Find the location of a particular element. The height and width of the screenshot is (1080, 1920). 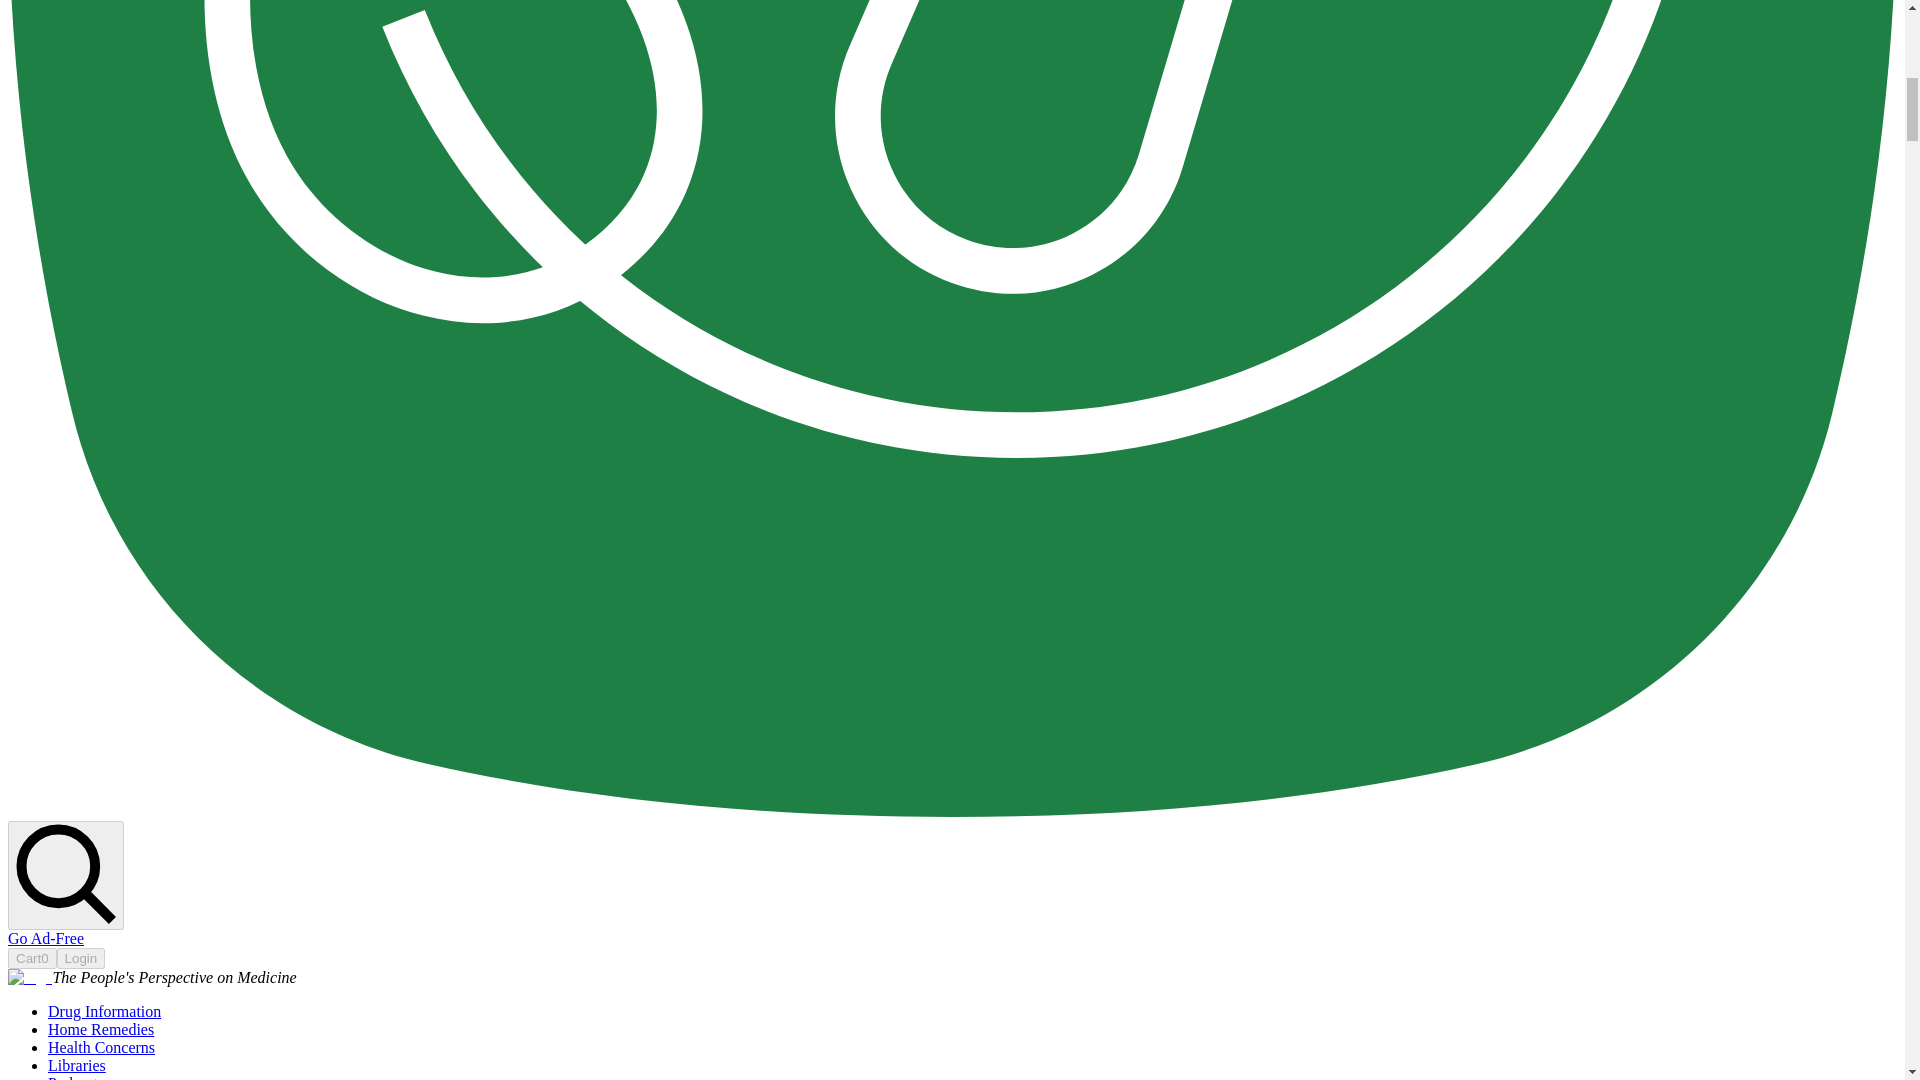

Cart0 is located at coordinates (32, 958).